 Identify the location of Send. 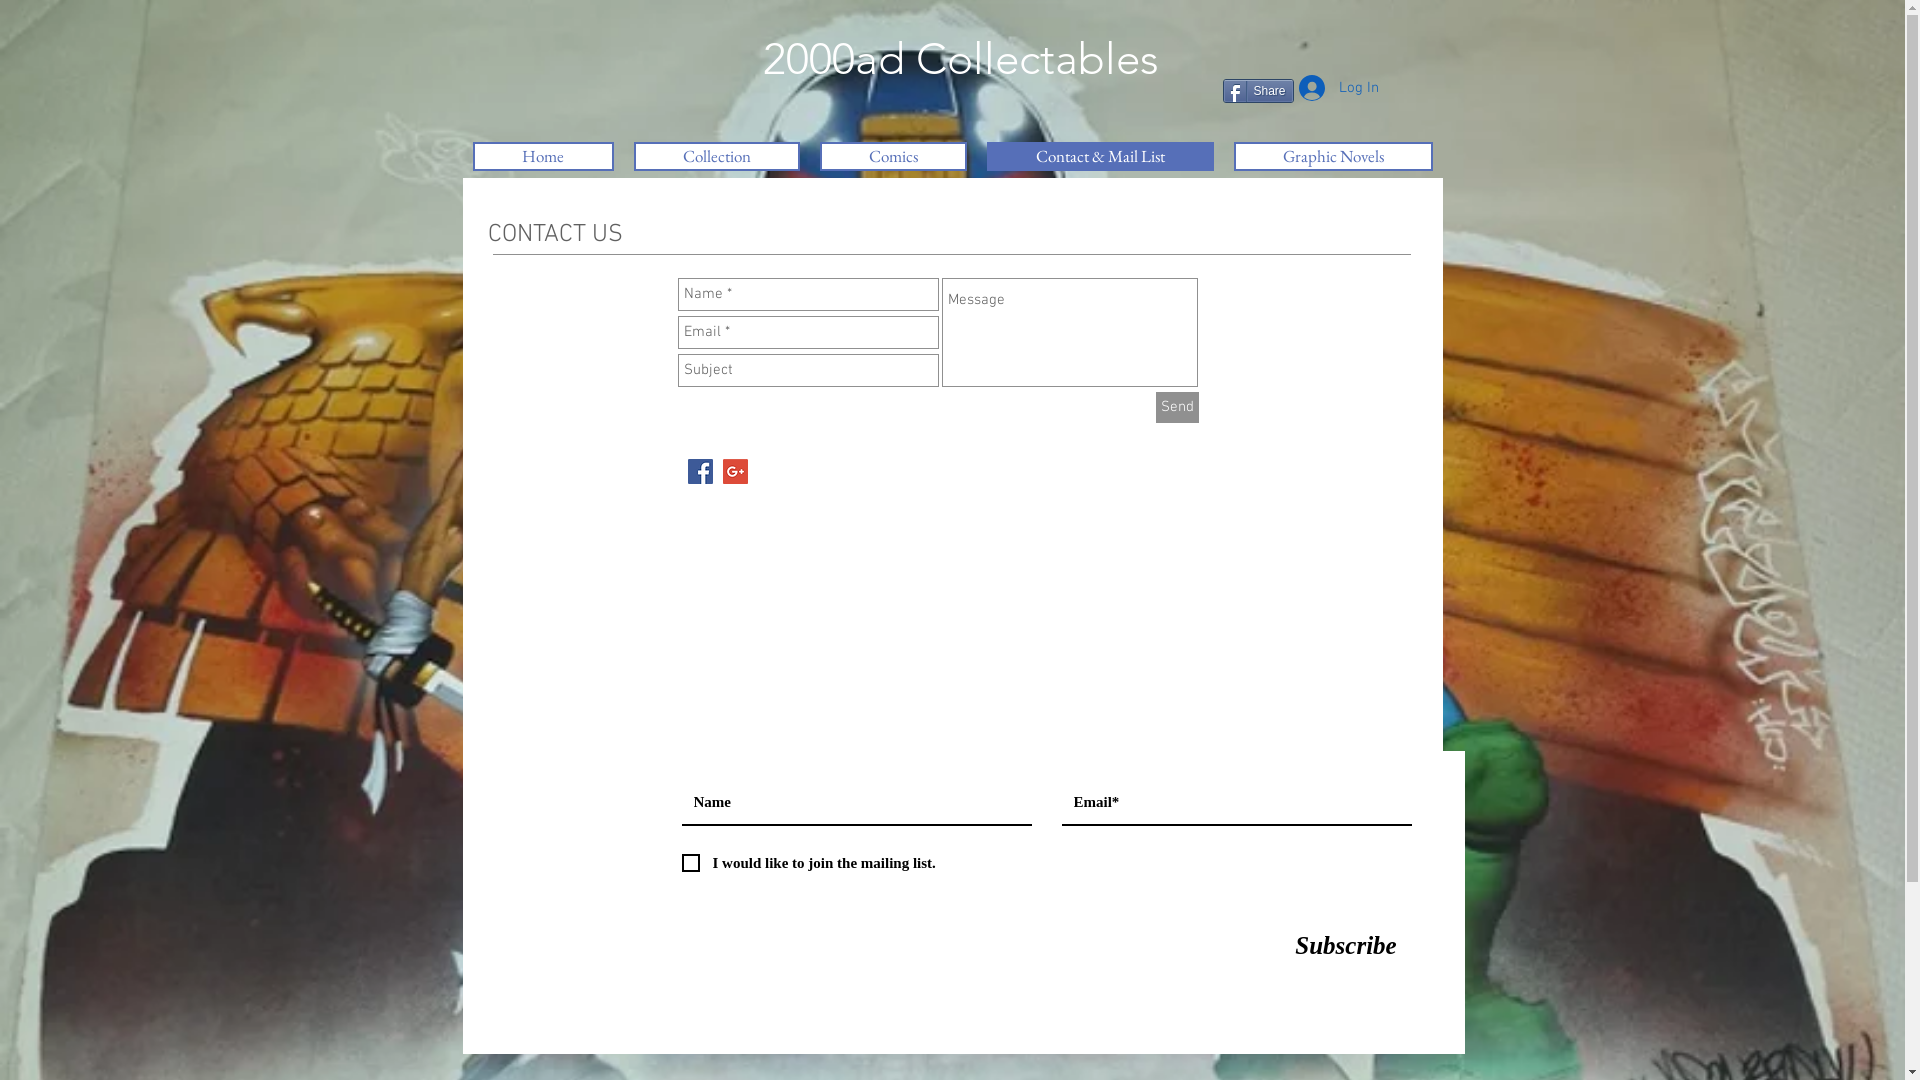
(1178, 408).